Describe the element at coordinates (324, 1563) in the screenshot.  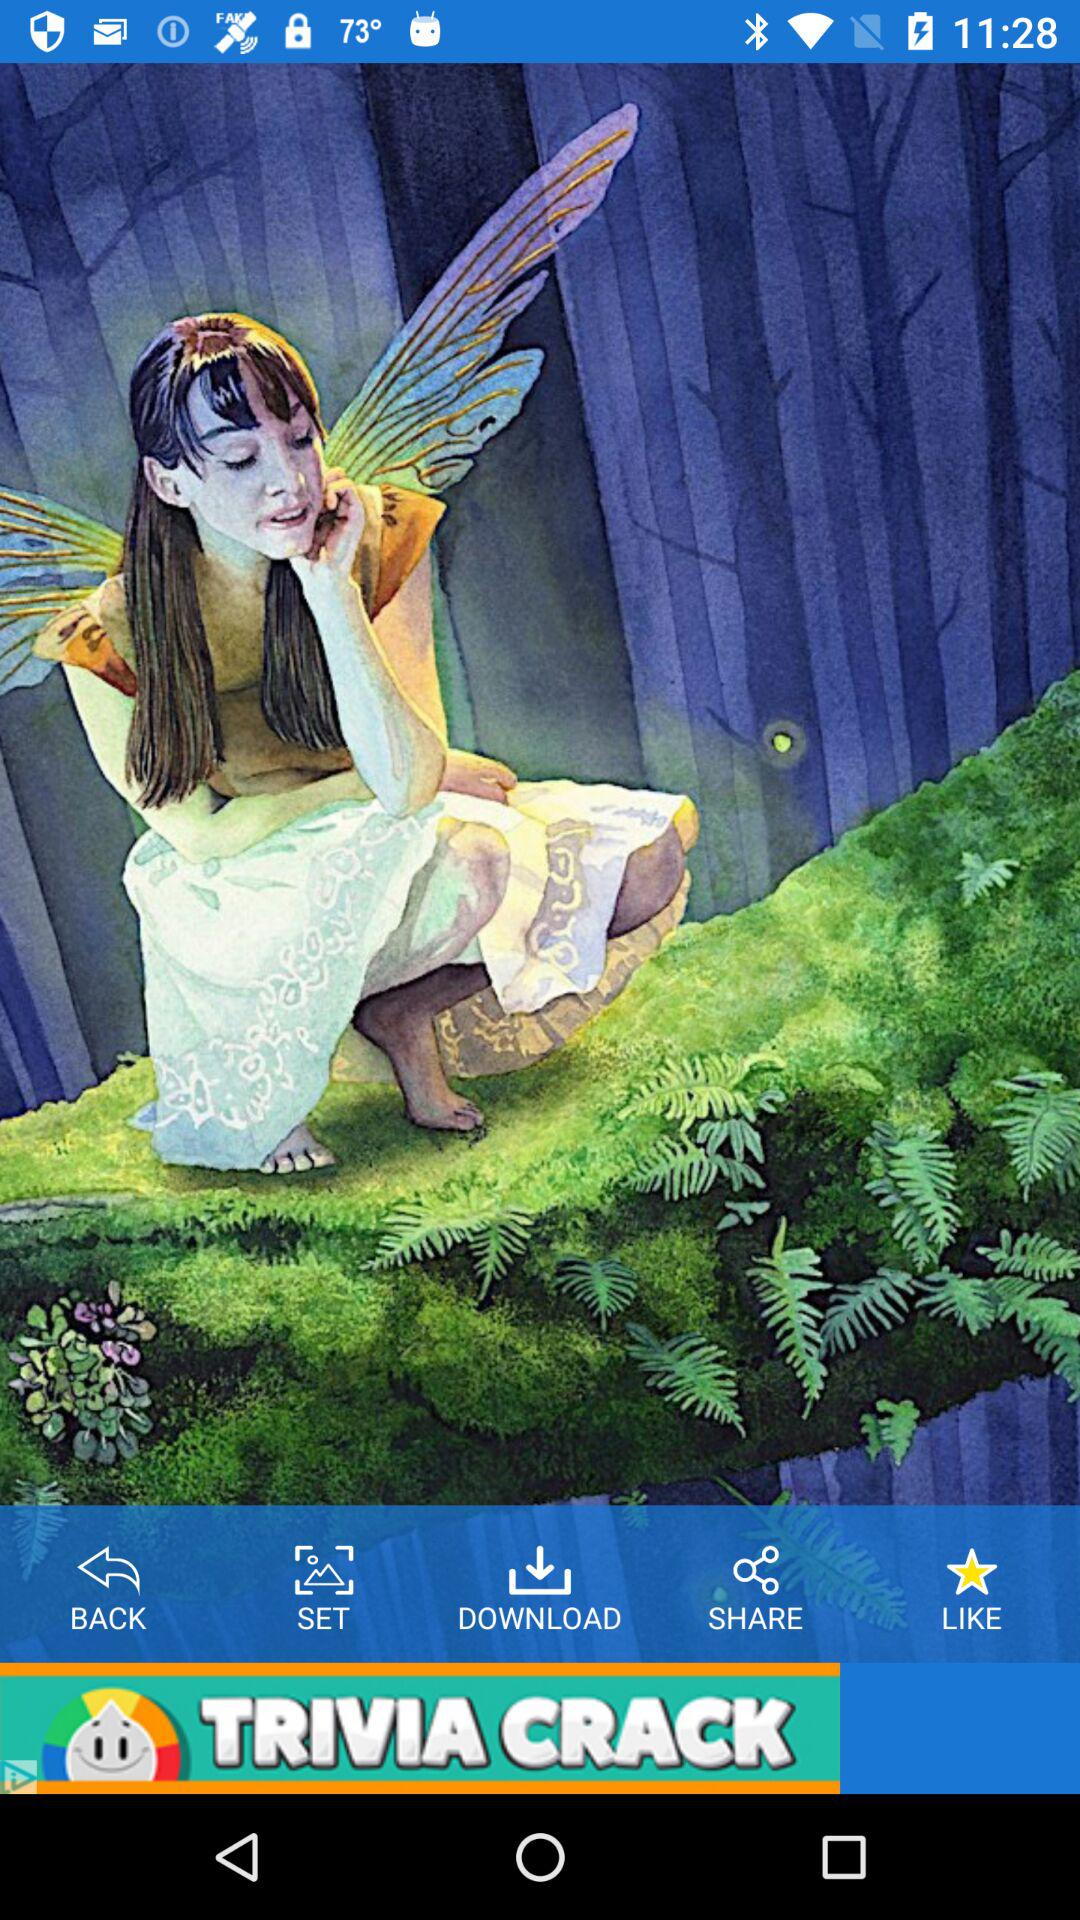
I see `settings optiob` at that location.